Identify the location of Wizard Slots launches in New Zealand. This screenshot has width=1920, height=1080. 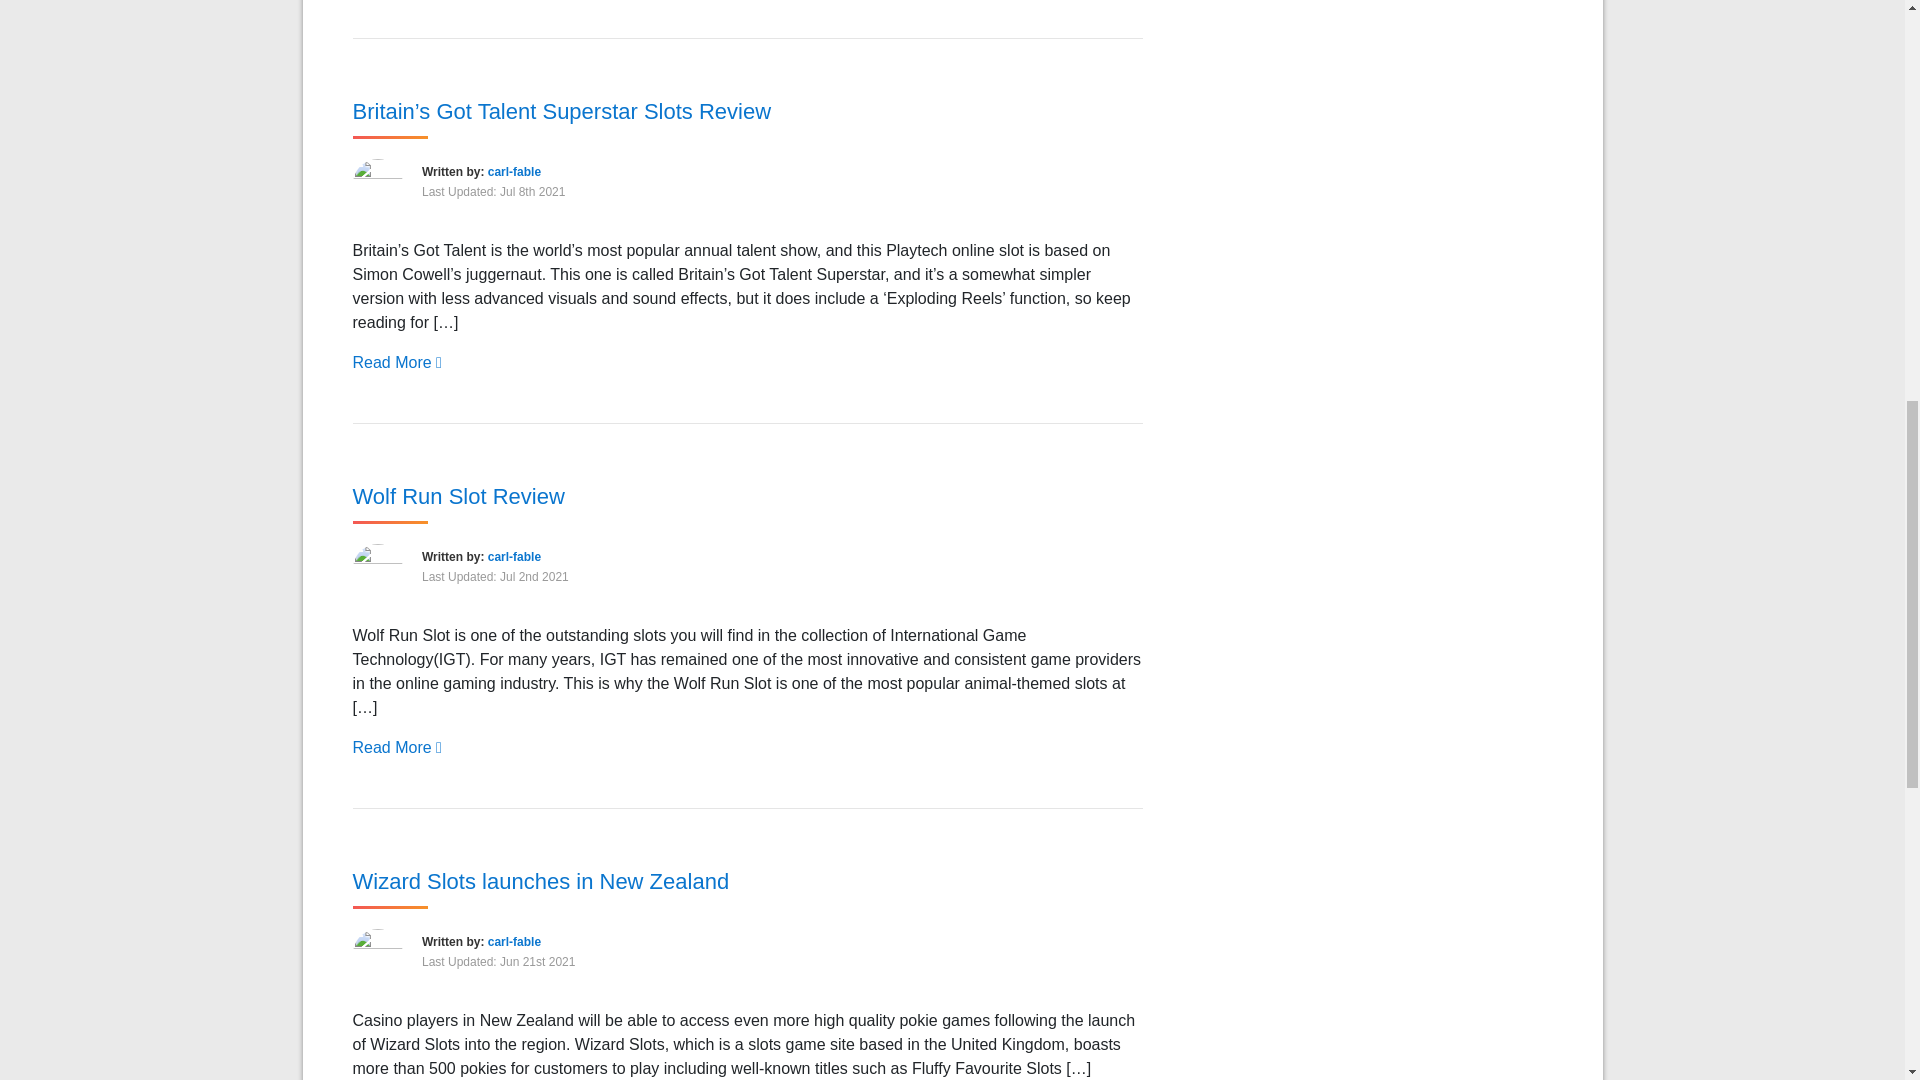
(540, 880).